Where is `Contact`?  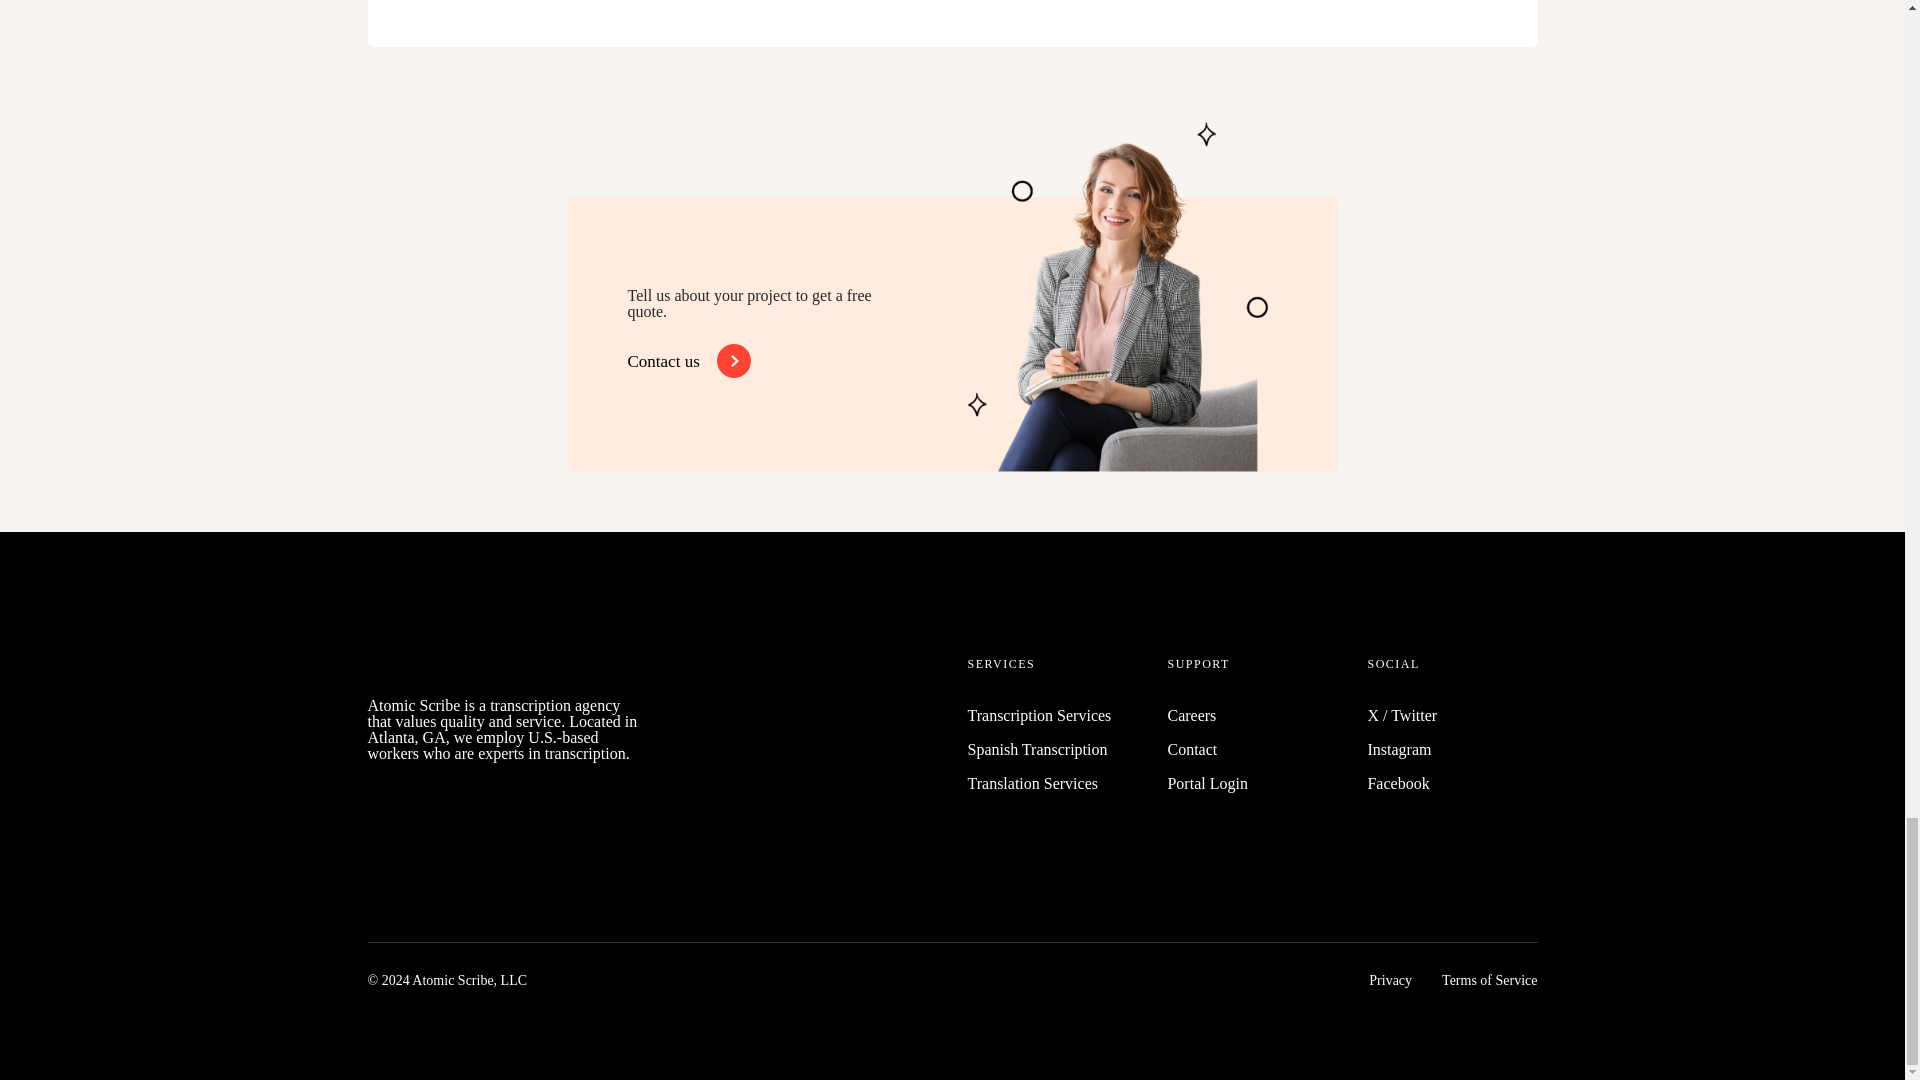
Contact is located at coordinates (1192, 749).